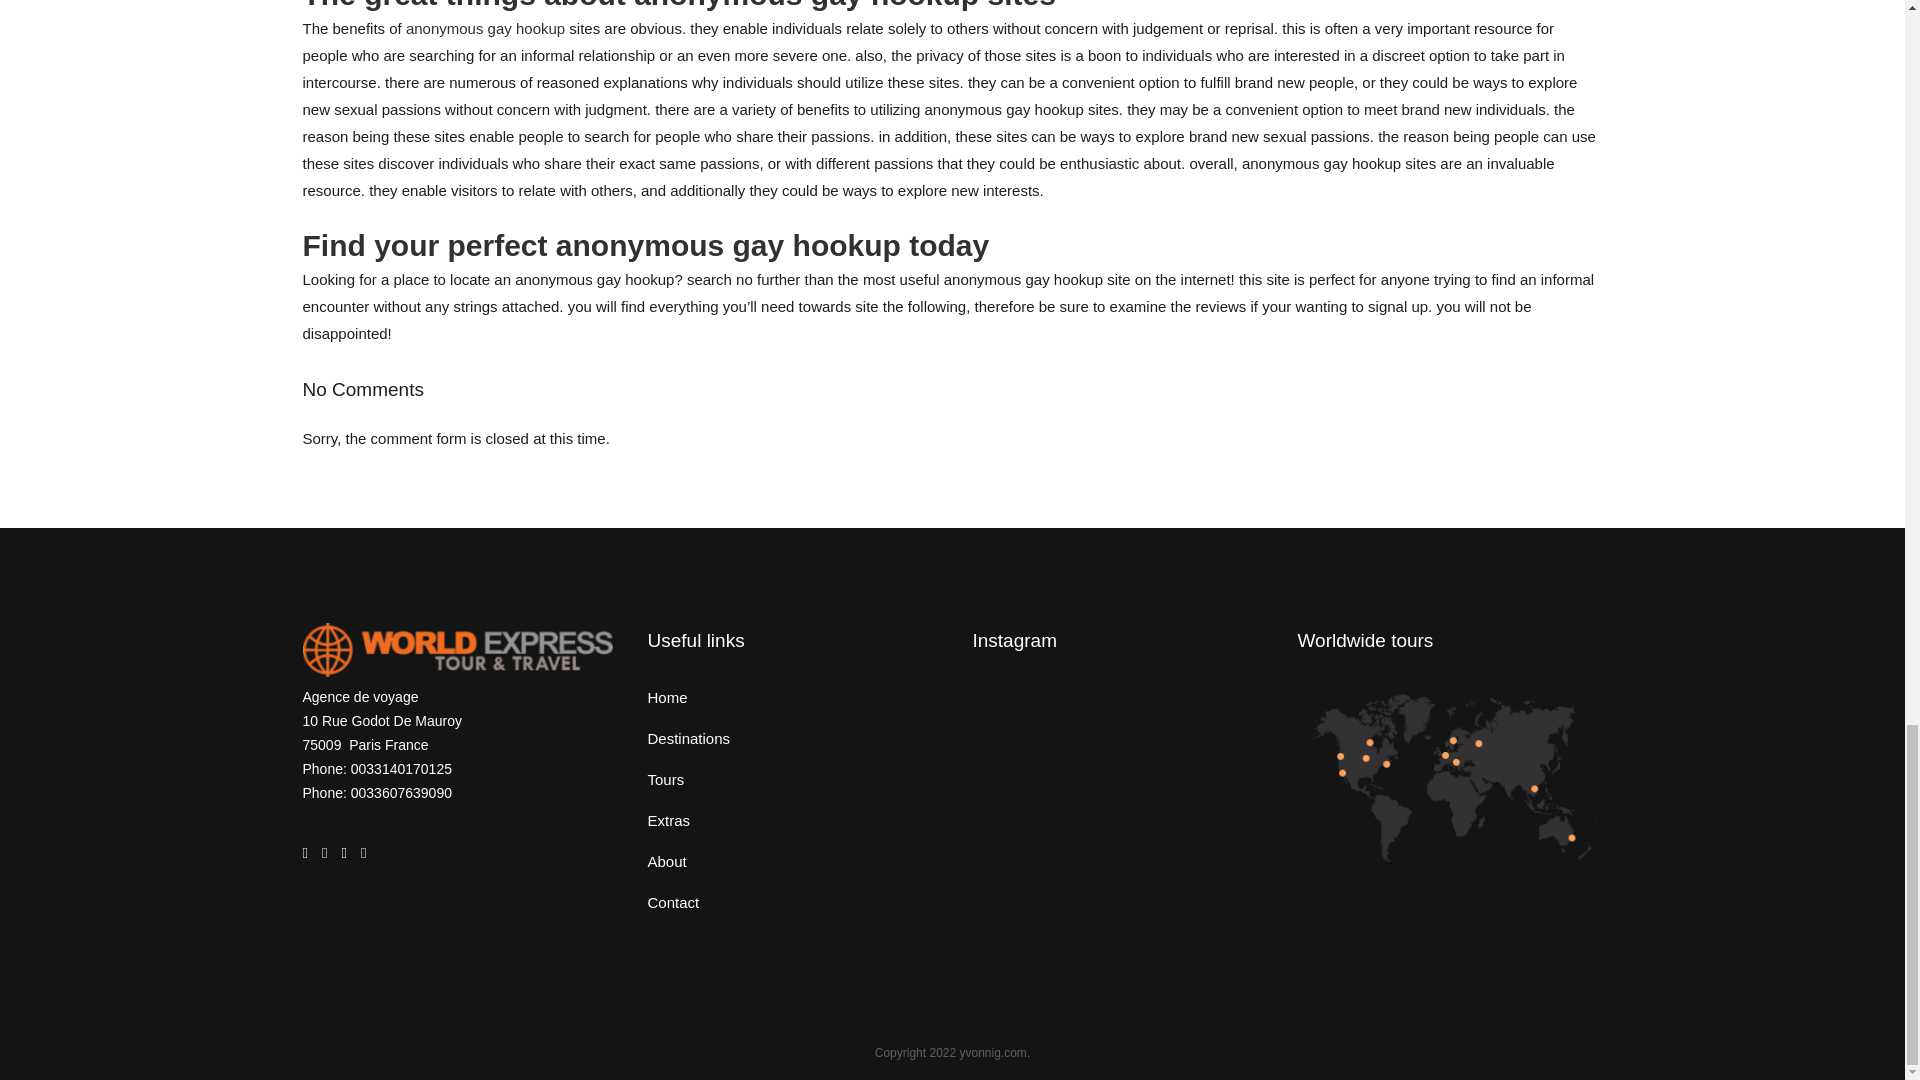 Image resolution: width=1920 pixels, height=1080 pixels. Describe the element at coordinates (795, 902) in the screenshot. I see `Contact` at that location.